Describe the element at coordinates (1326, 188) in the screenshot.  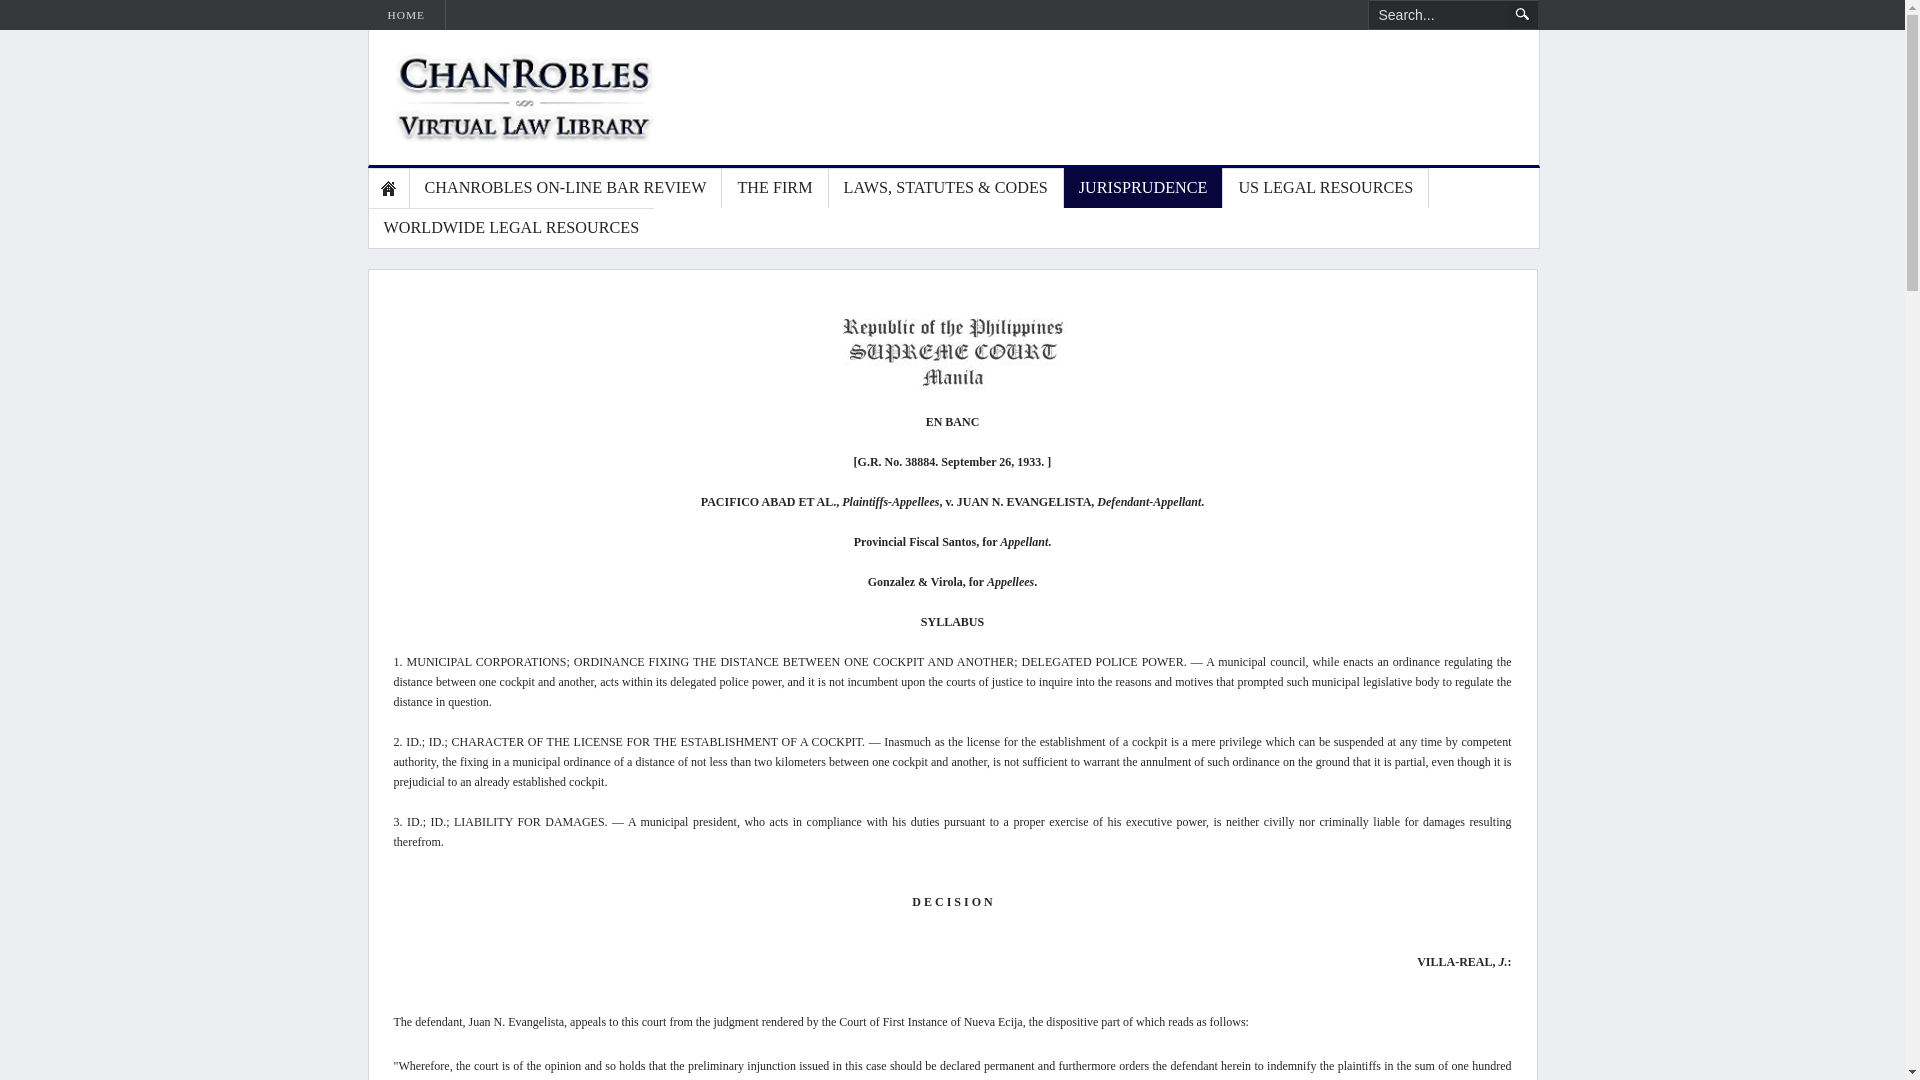
I see `US LEGAL RESOURCES` at that location.